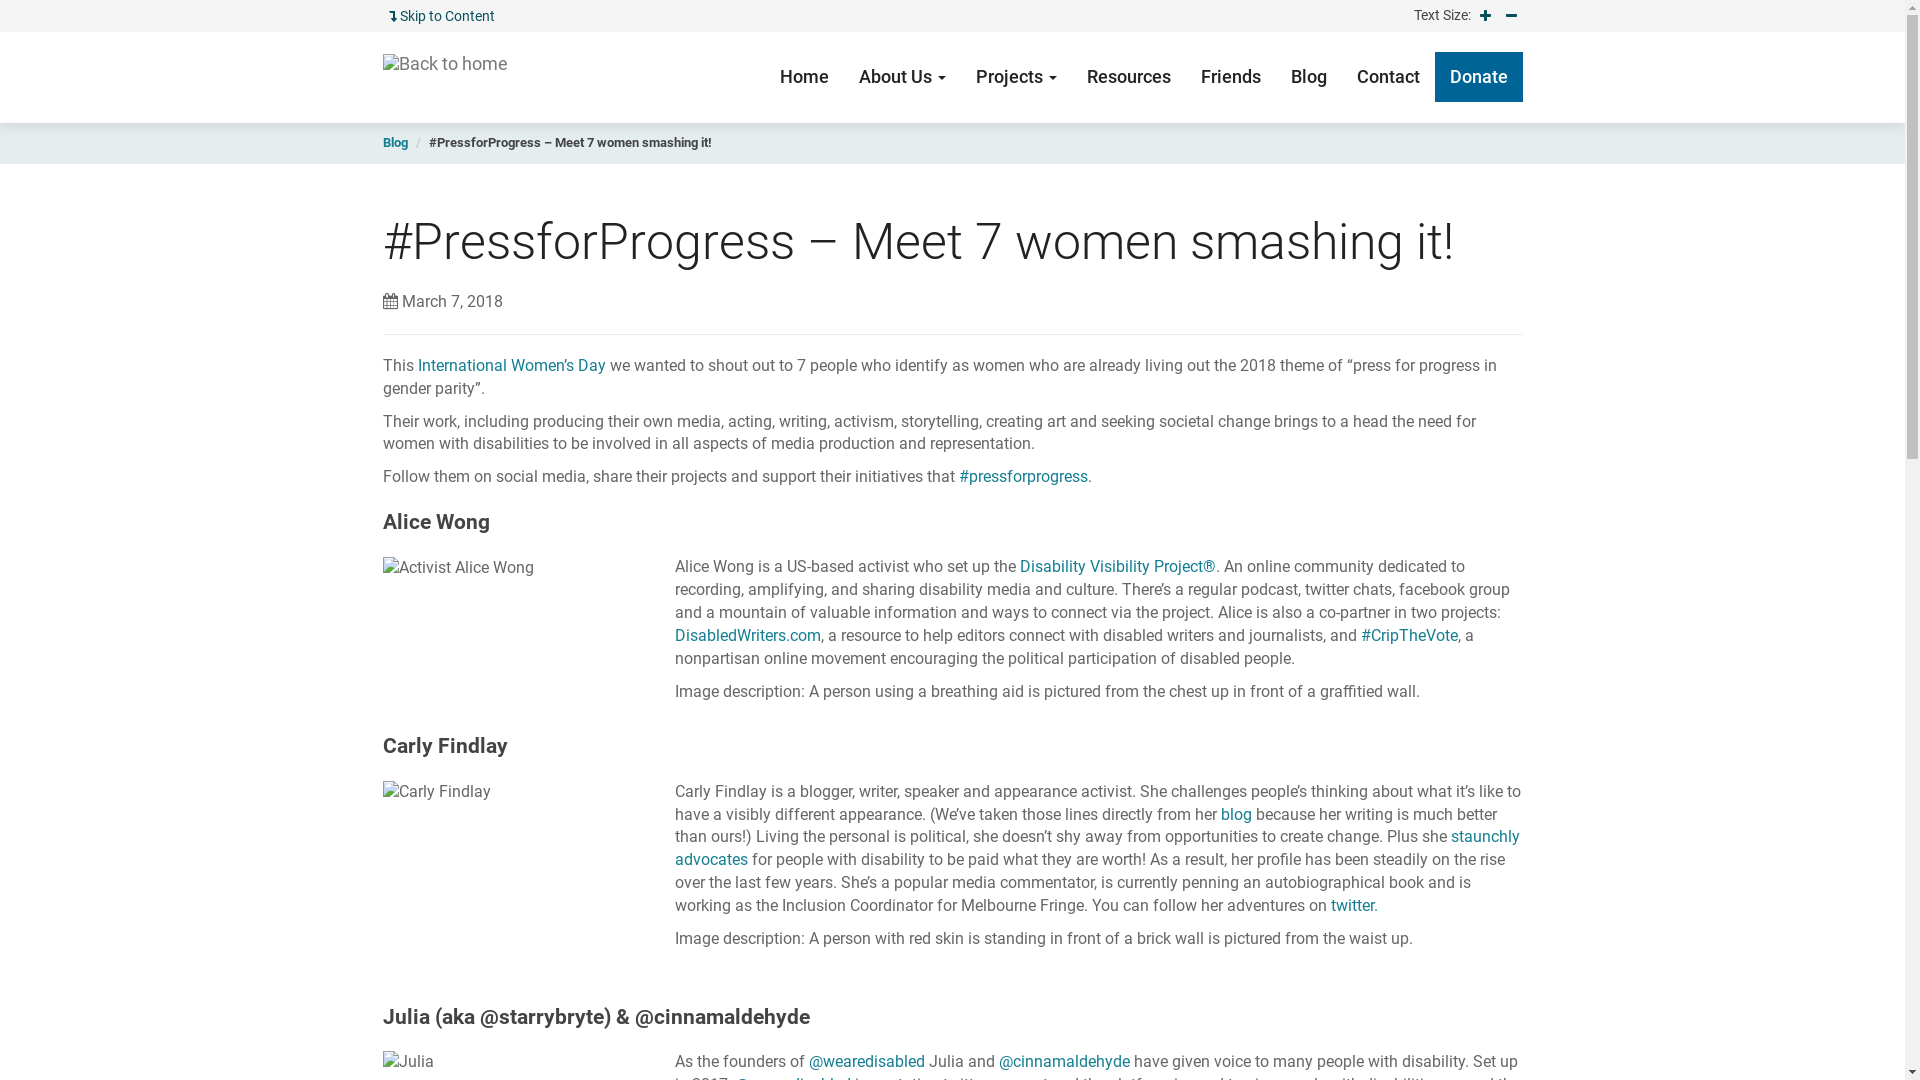 Image resolution: width=1920 pixels, height=1080 pixels. I want to click on @wearedisabled, so click(867, 1062).